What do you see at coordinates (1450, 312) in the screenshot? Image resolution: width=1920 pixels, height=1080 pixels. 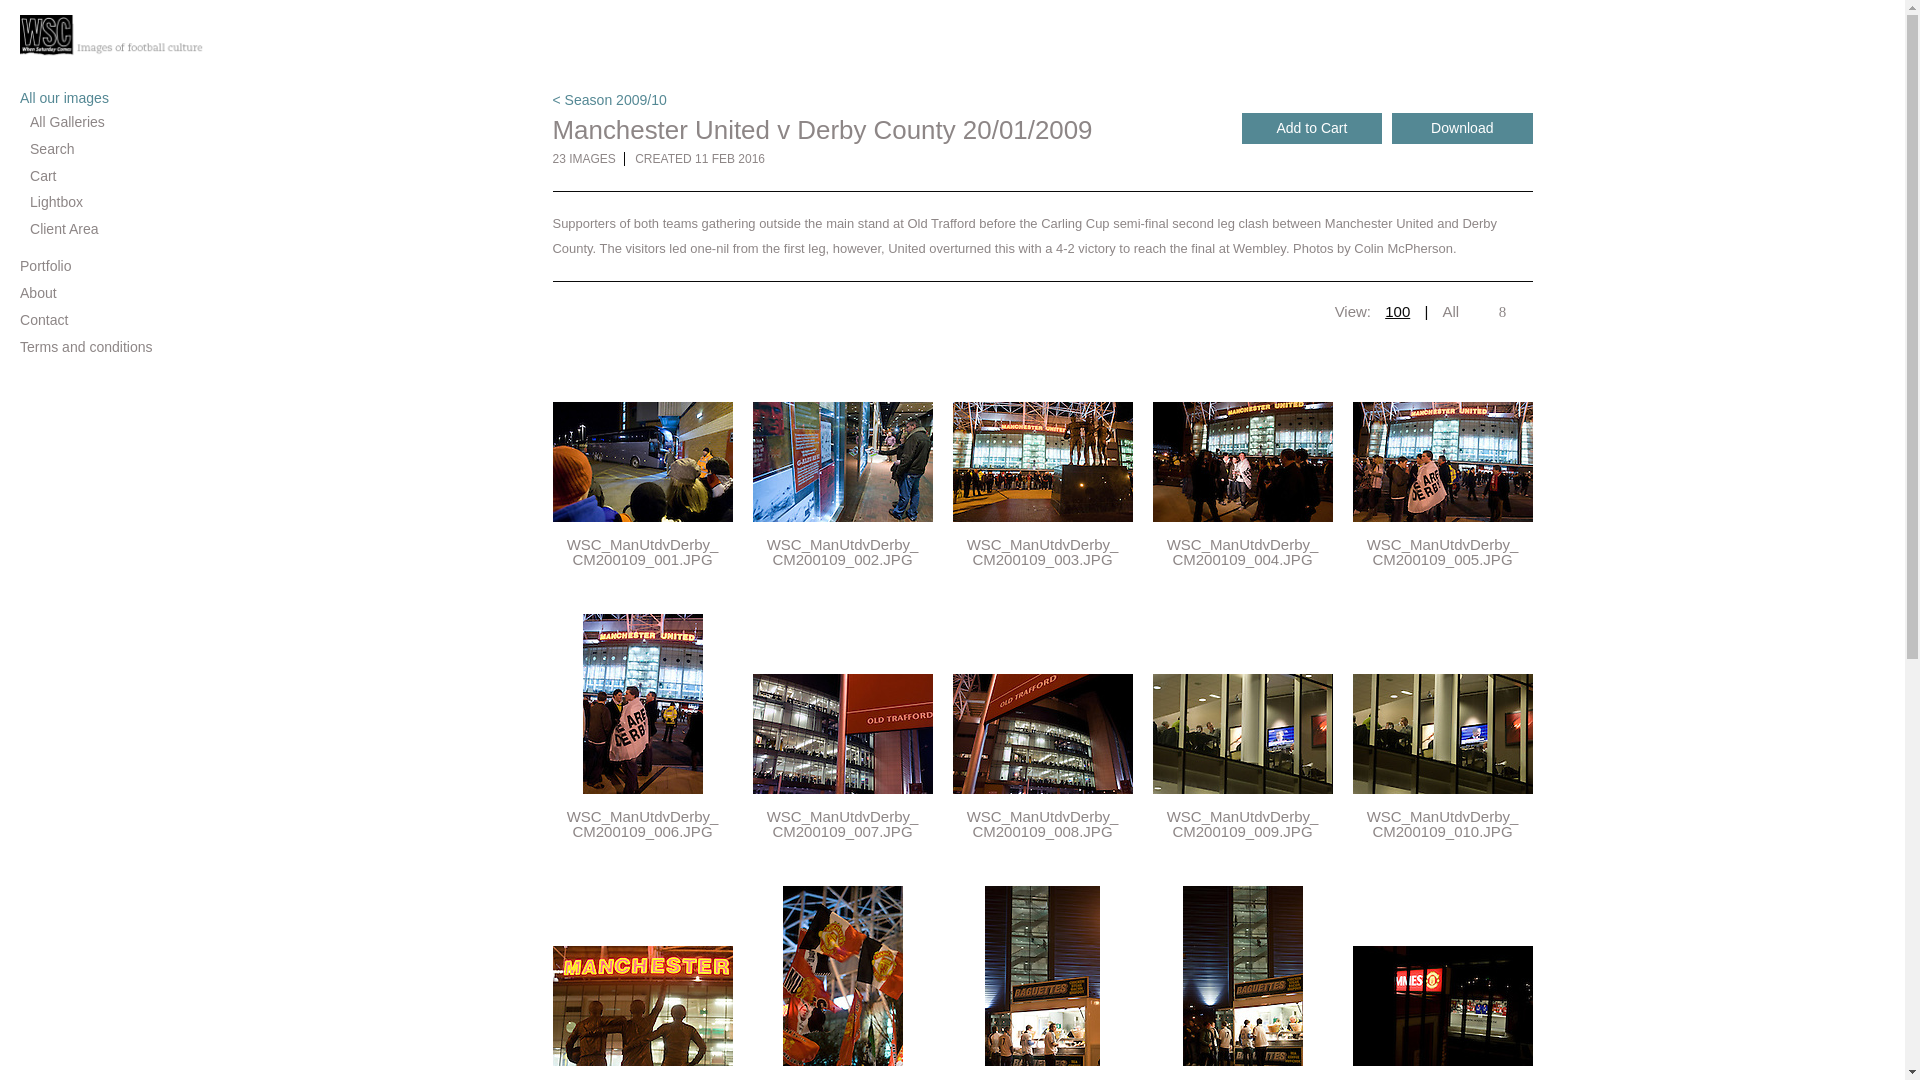 I see `All` at bounding box center [1450, 312].